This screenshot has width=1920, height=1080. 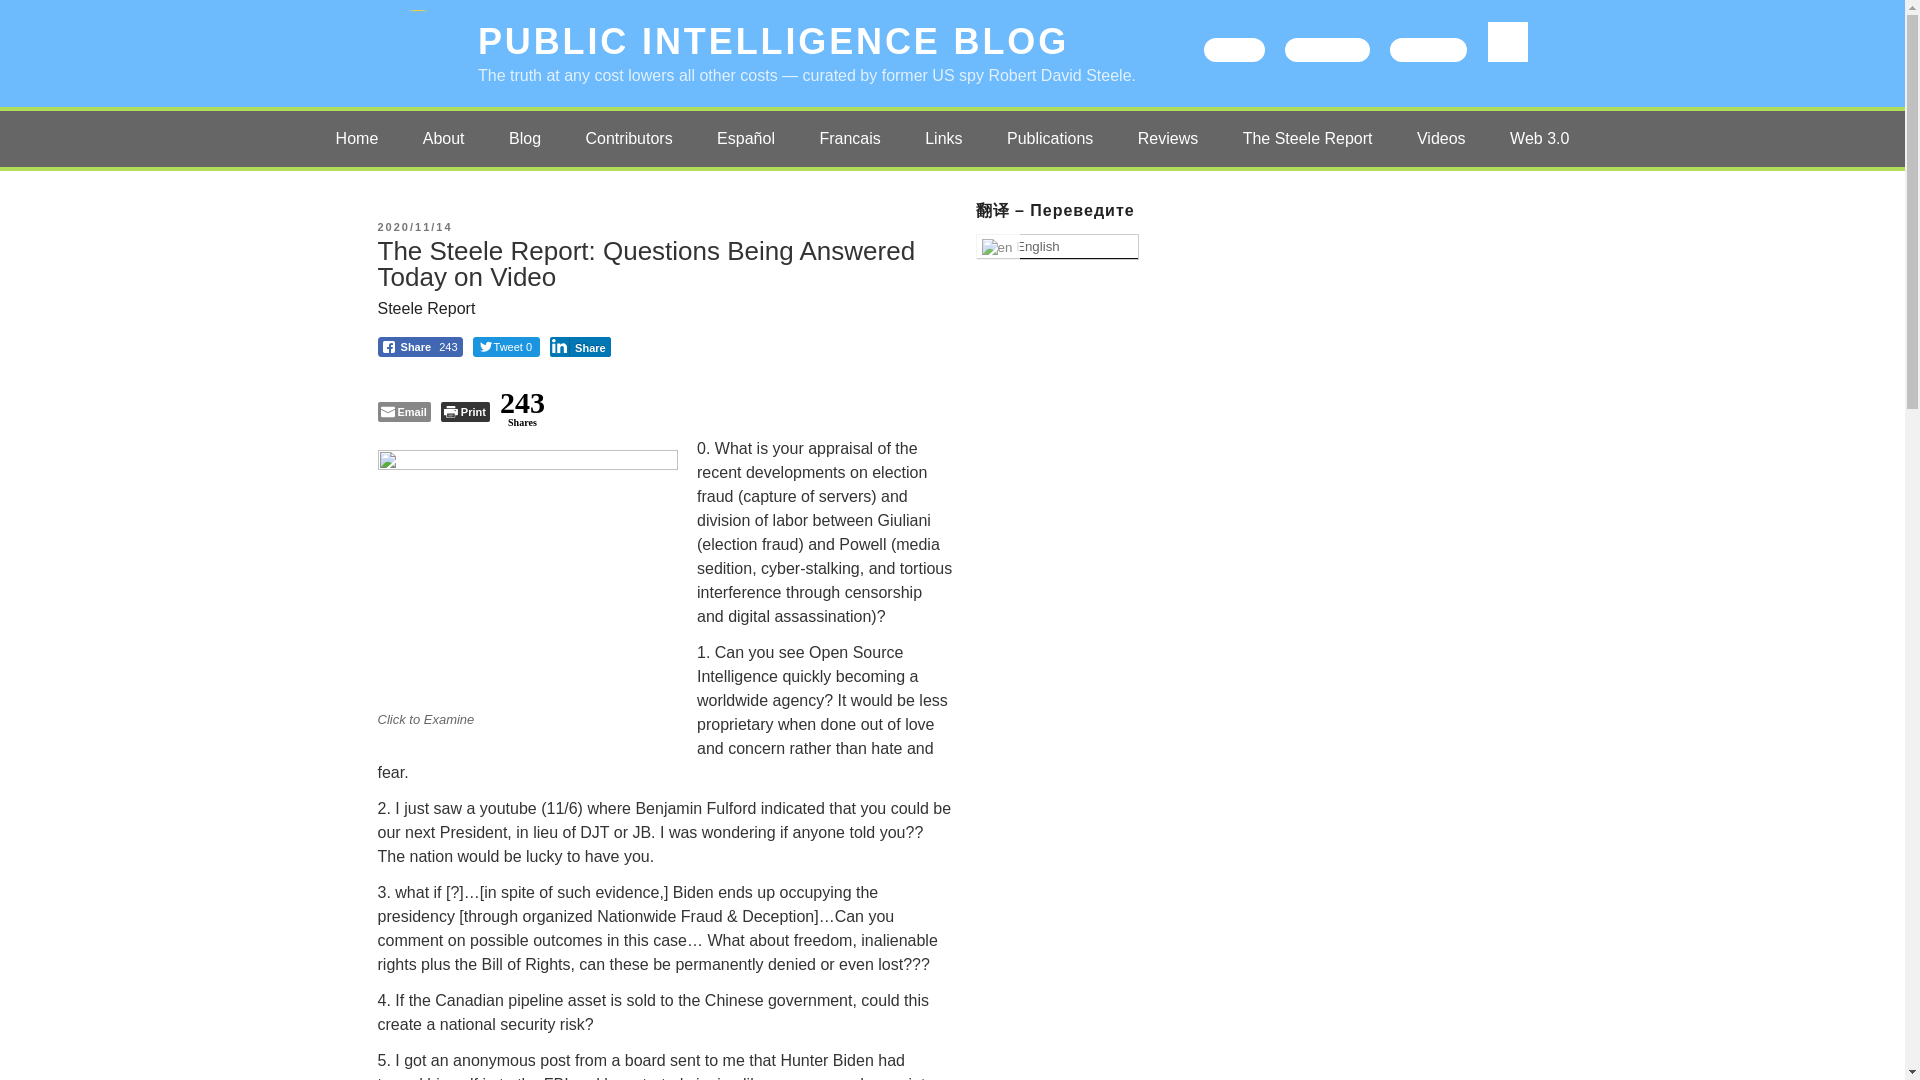 I want to click on The Steele Report, so click(x=1308, y=139).